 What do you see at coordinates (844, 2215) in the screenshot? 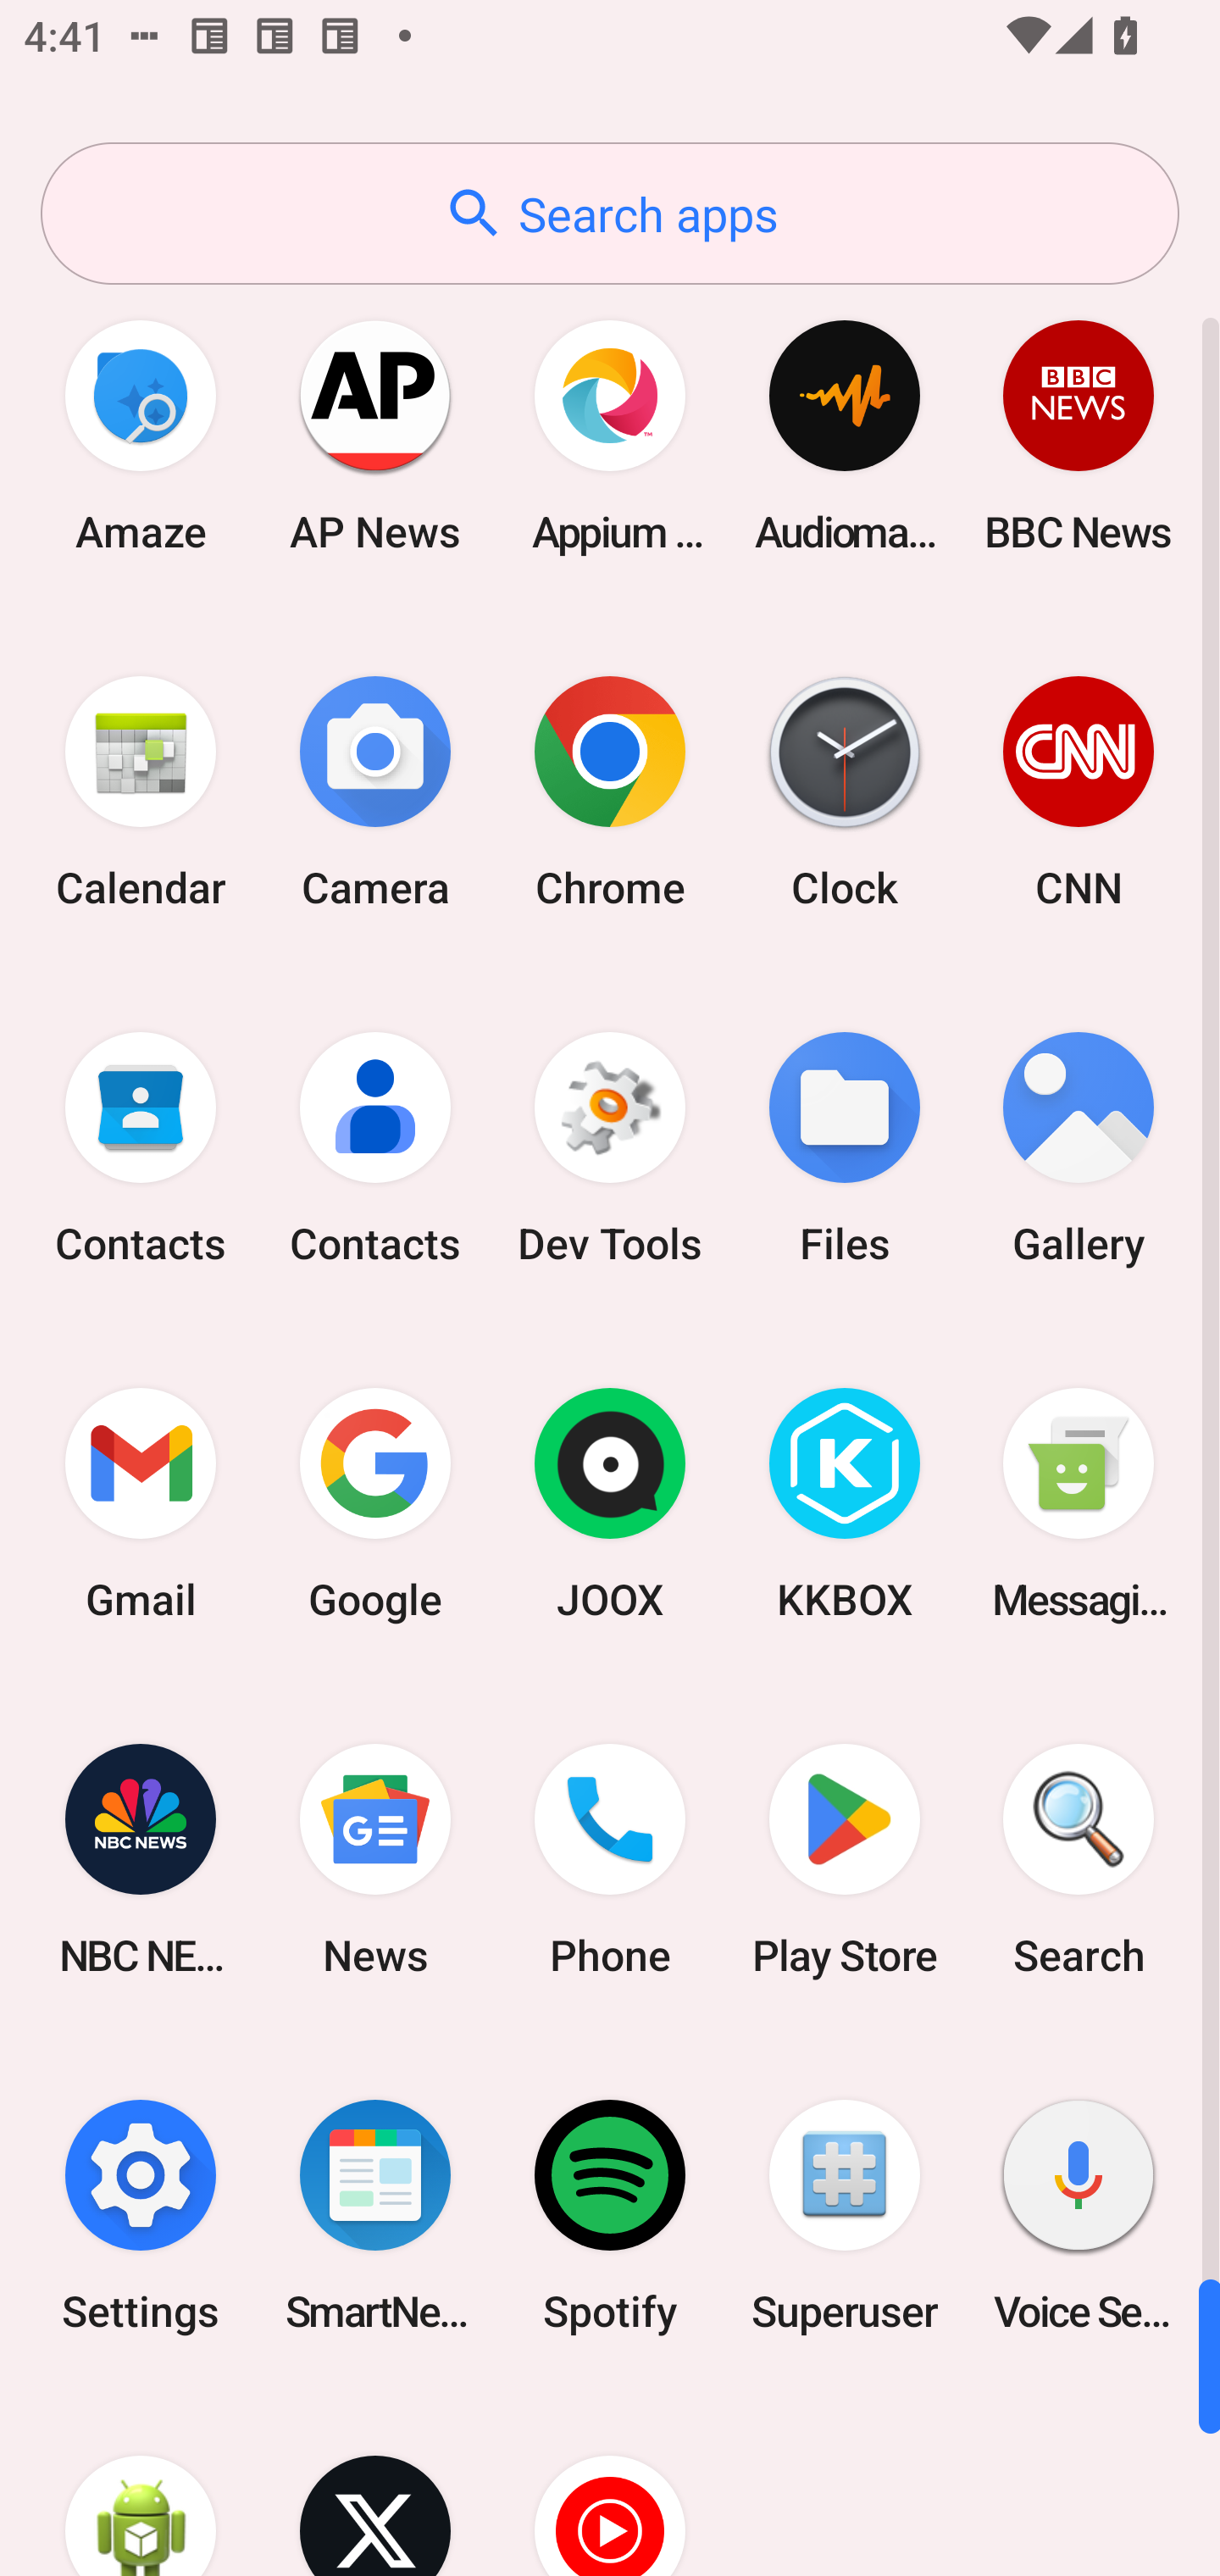
I see `Superuser` at bounding box center [844, 2215].